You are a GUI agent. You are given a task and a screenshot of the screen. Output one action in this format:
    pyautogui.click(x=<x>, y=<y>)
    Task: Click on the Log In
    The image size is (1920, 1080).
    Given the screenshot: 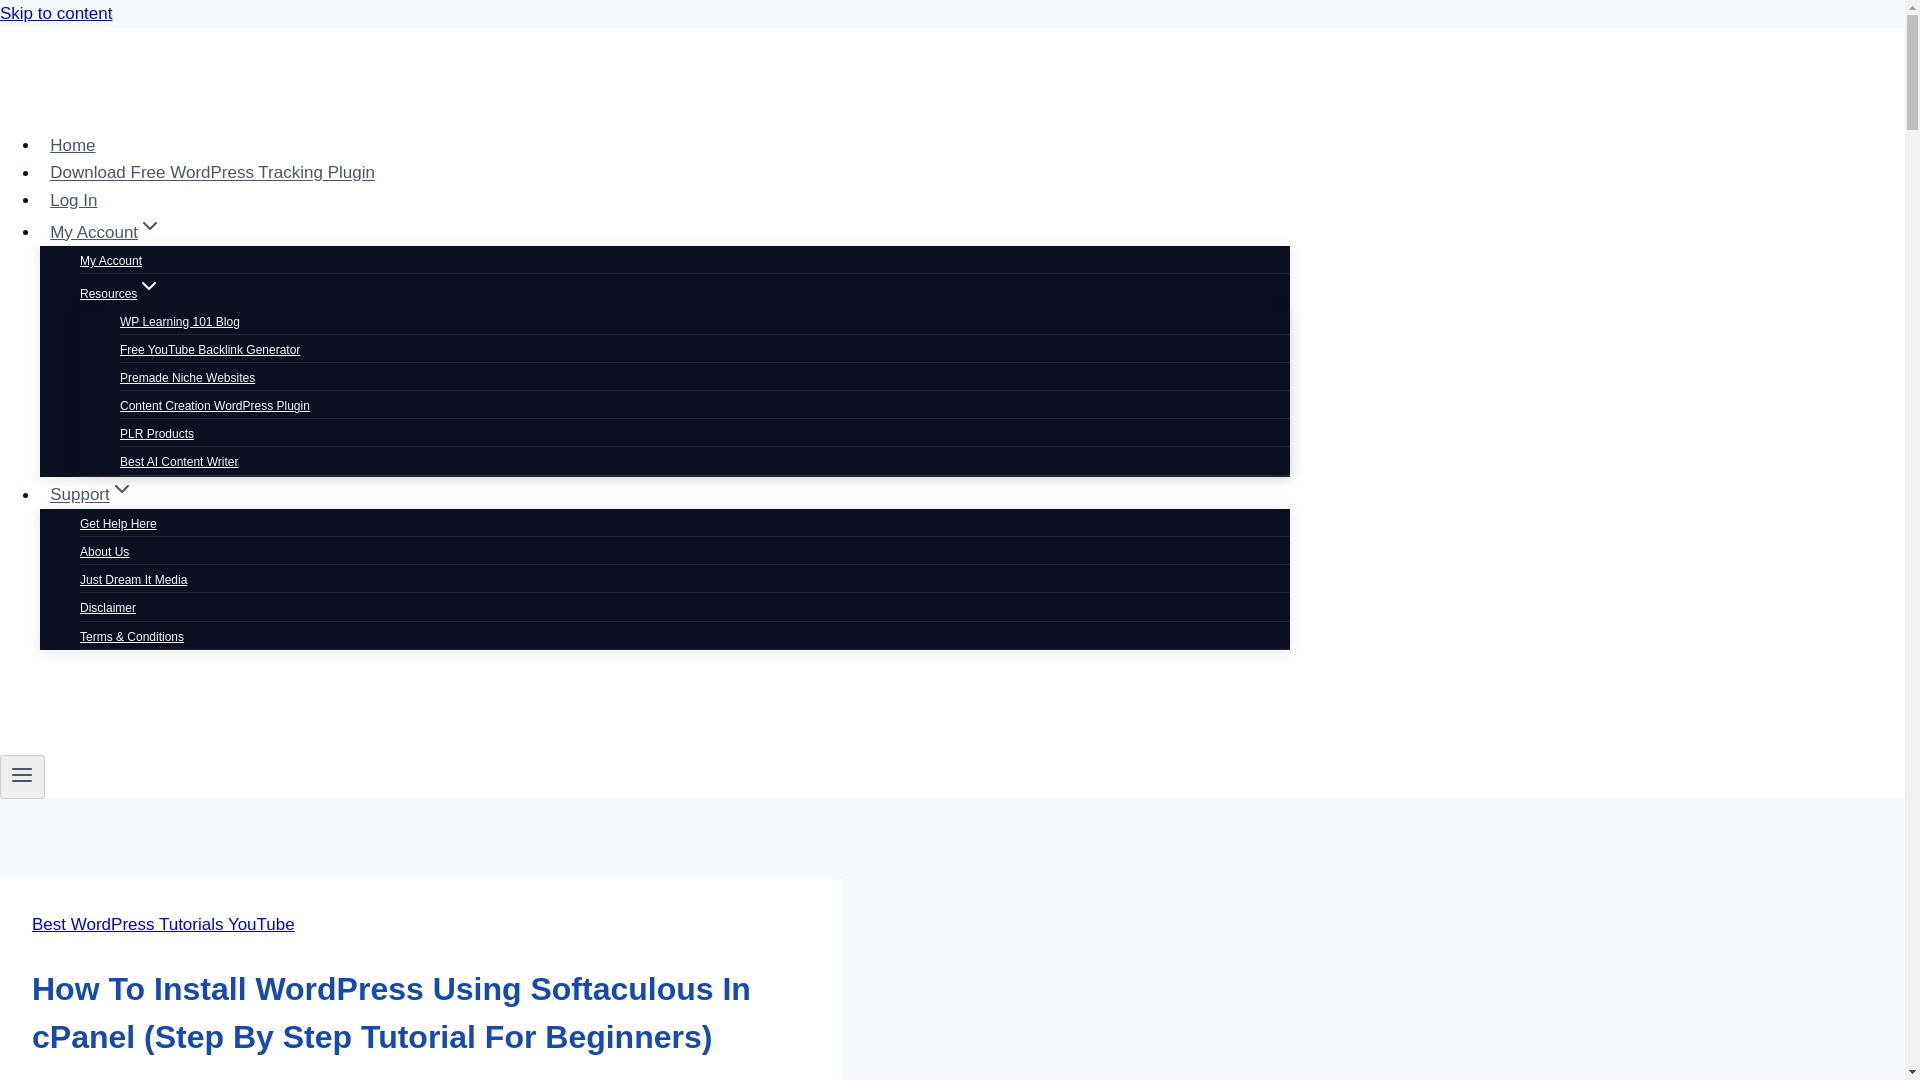 What is the action you would take?
    pyautogui.click(x=74, y=200)
    